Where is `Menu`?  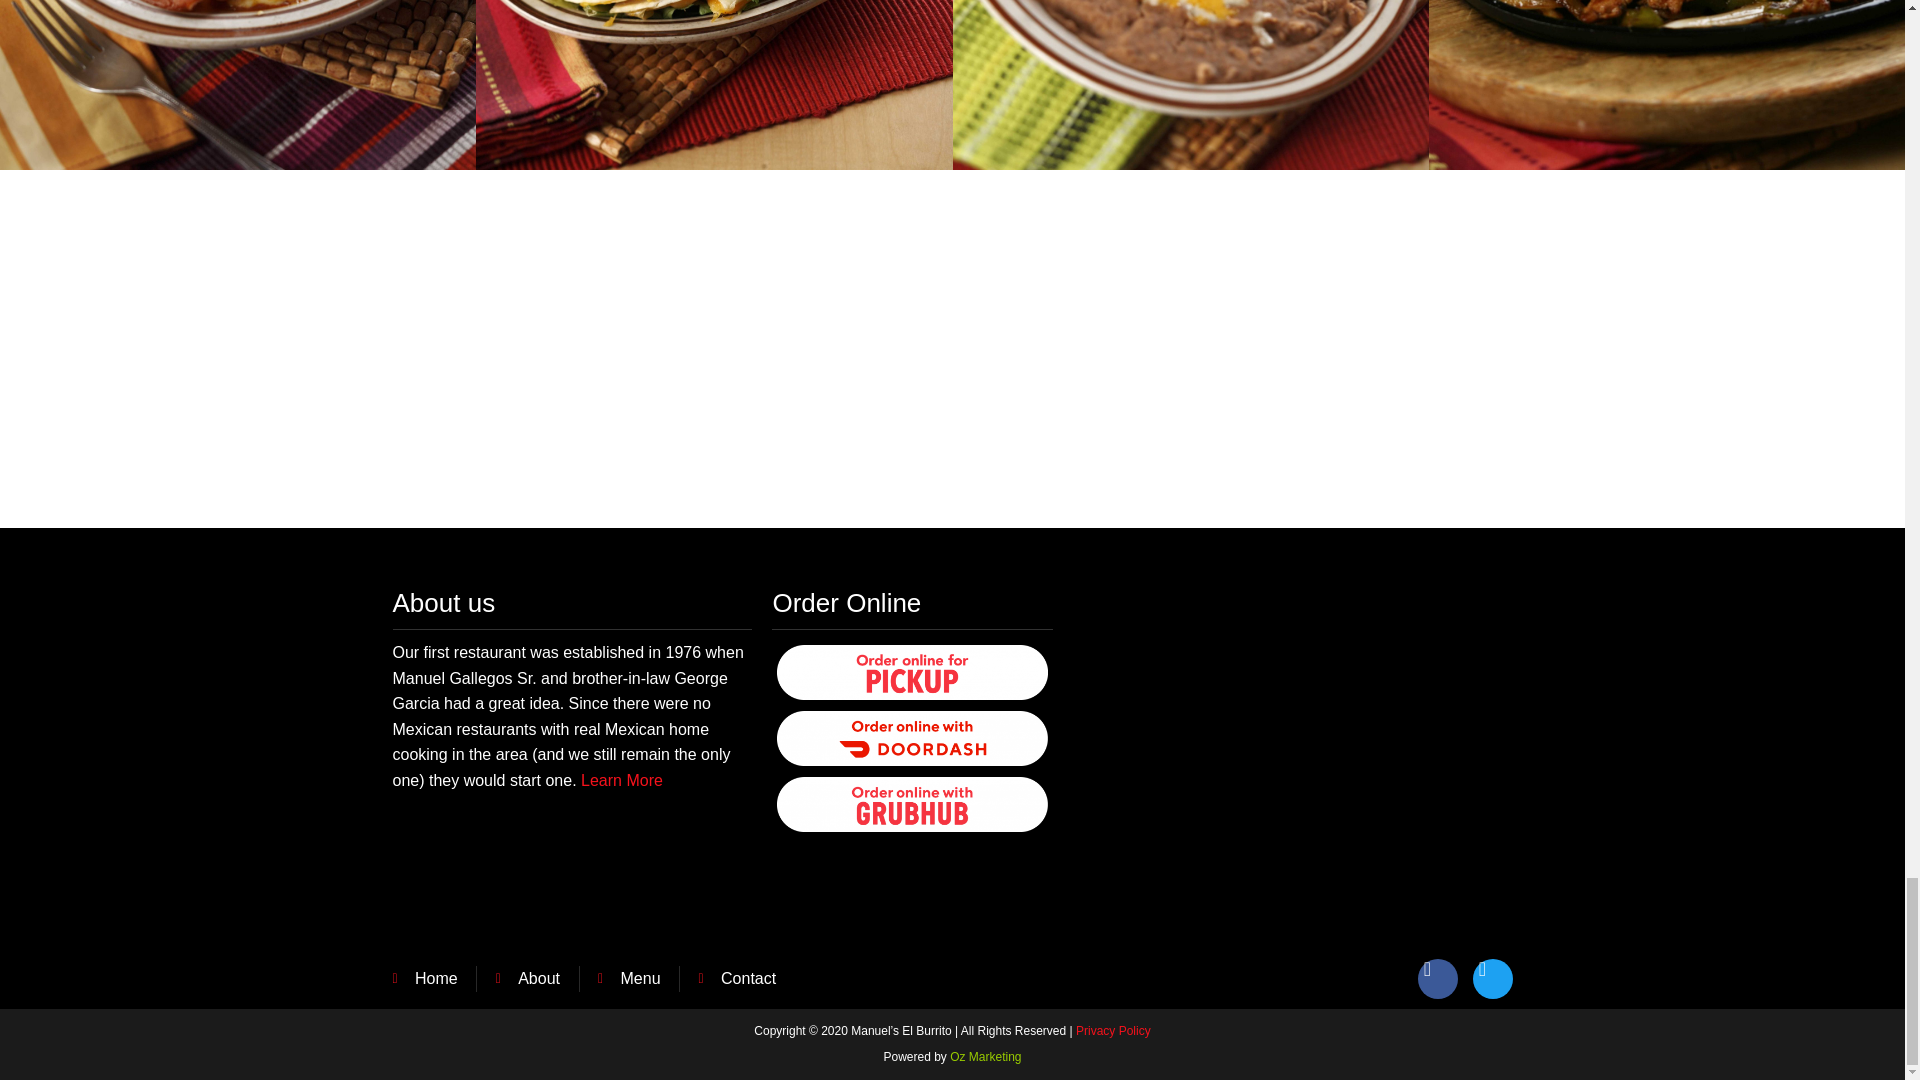 Menu is located at coordinates (628, 978).